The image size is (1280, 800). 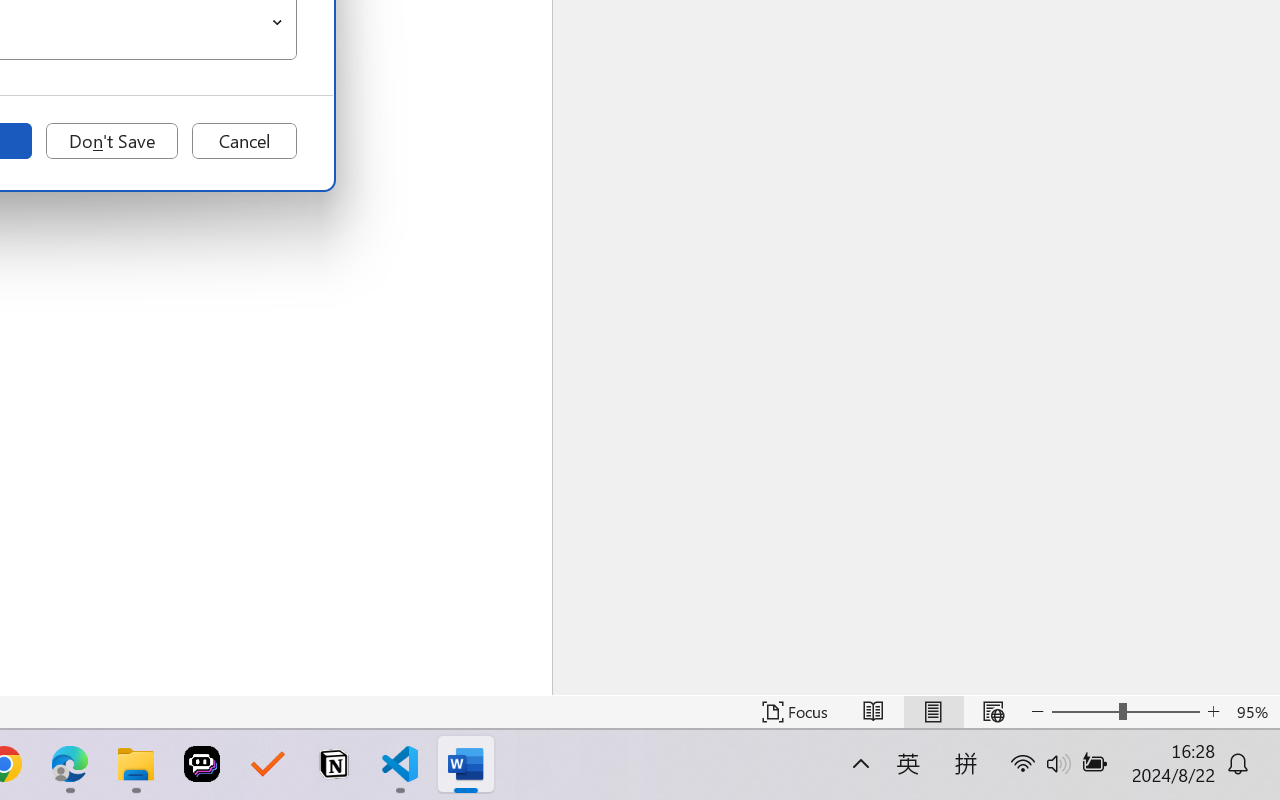 I want to click on Zoom 95%, so click(x=1254, y=712).